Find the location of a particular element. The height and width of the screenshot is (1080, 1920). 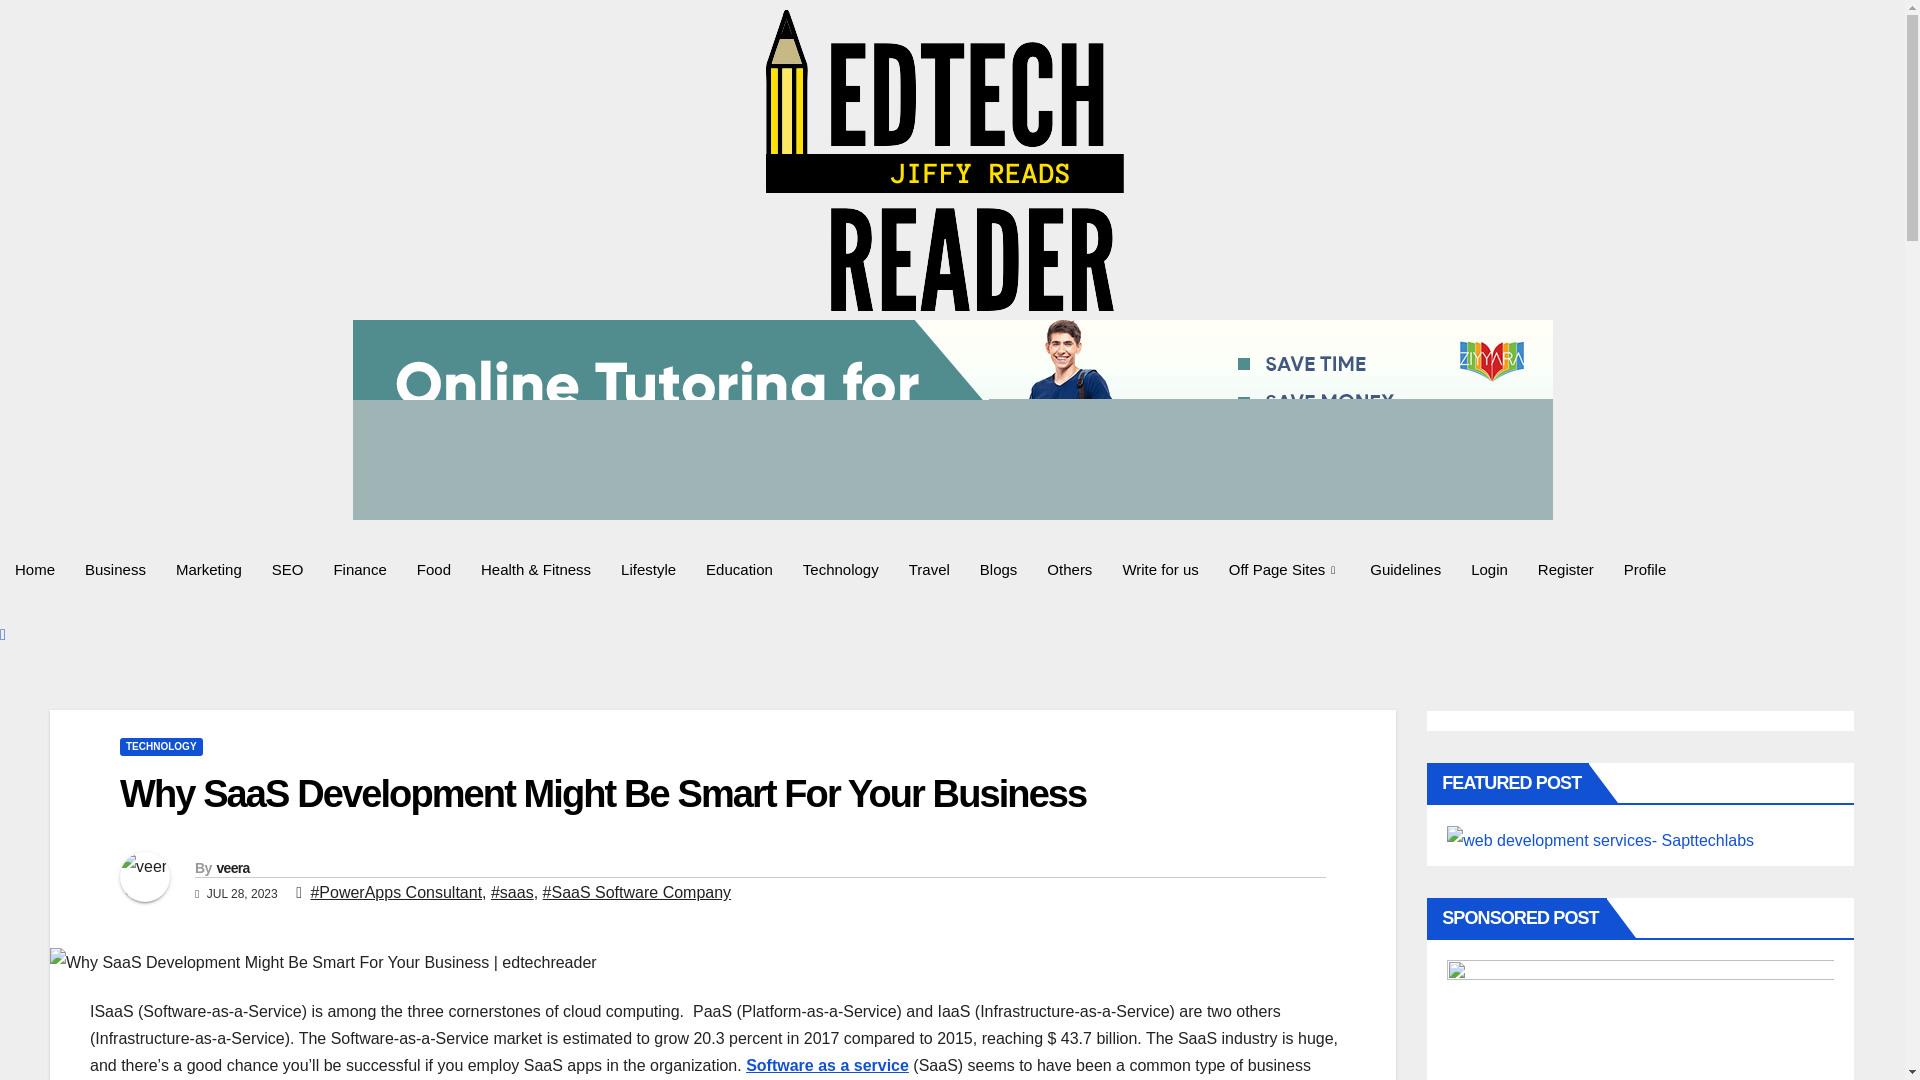

Off Page Sites is located at coordinates (1284, 569).